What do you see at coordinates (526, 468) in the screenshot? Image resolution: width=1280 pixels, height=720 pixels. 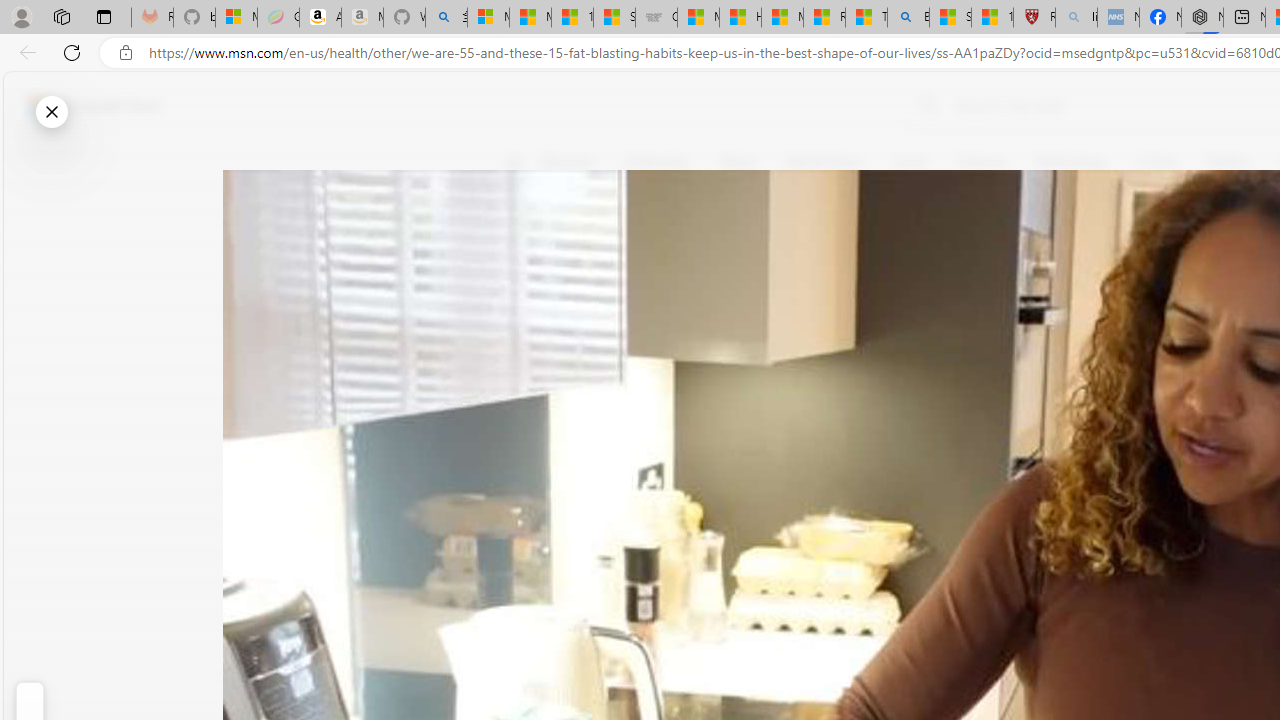 I see `Class: at-item` at bounding box center [526, 468].